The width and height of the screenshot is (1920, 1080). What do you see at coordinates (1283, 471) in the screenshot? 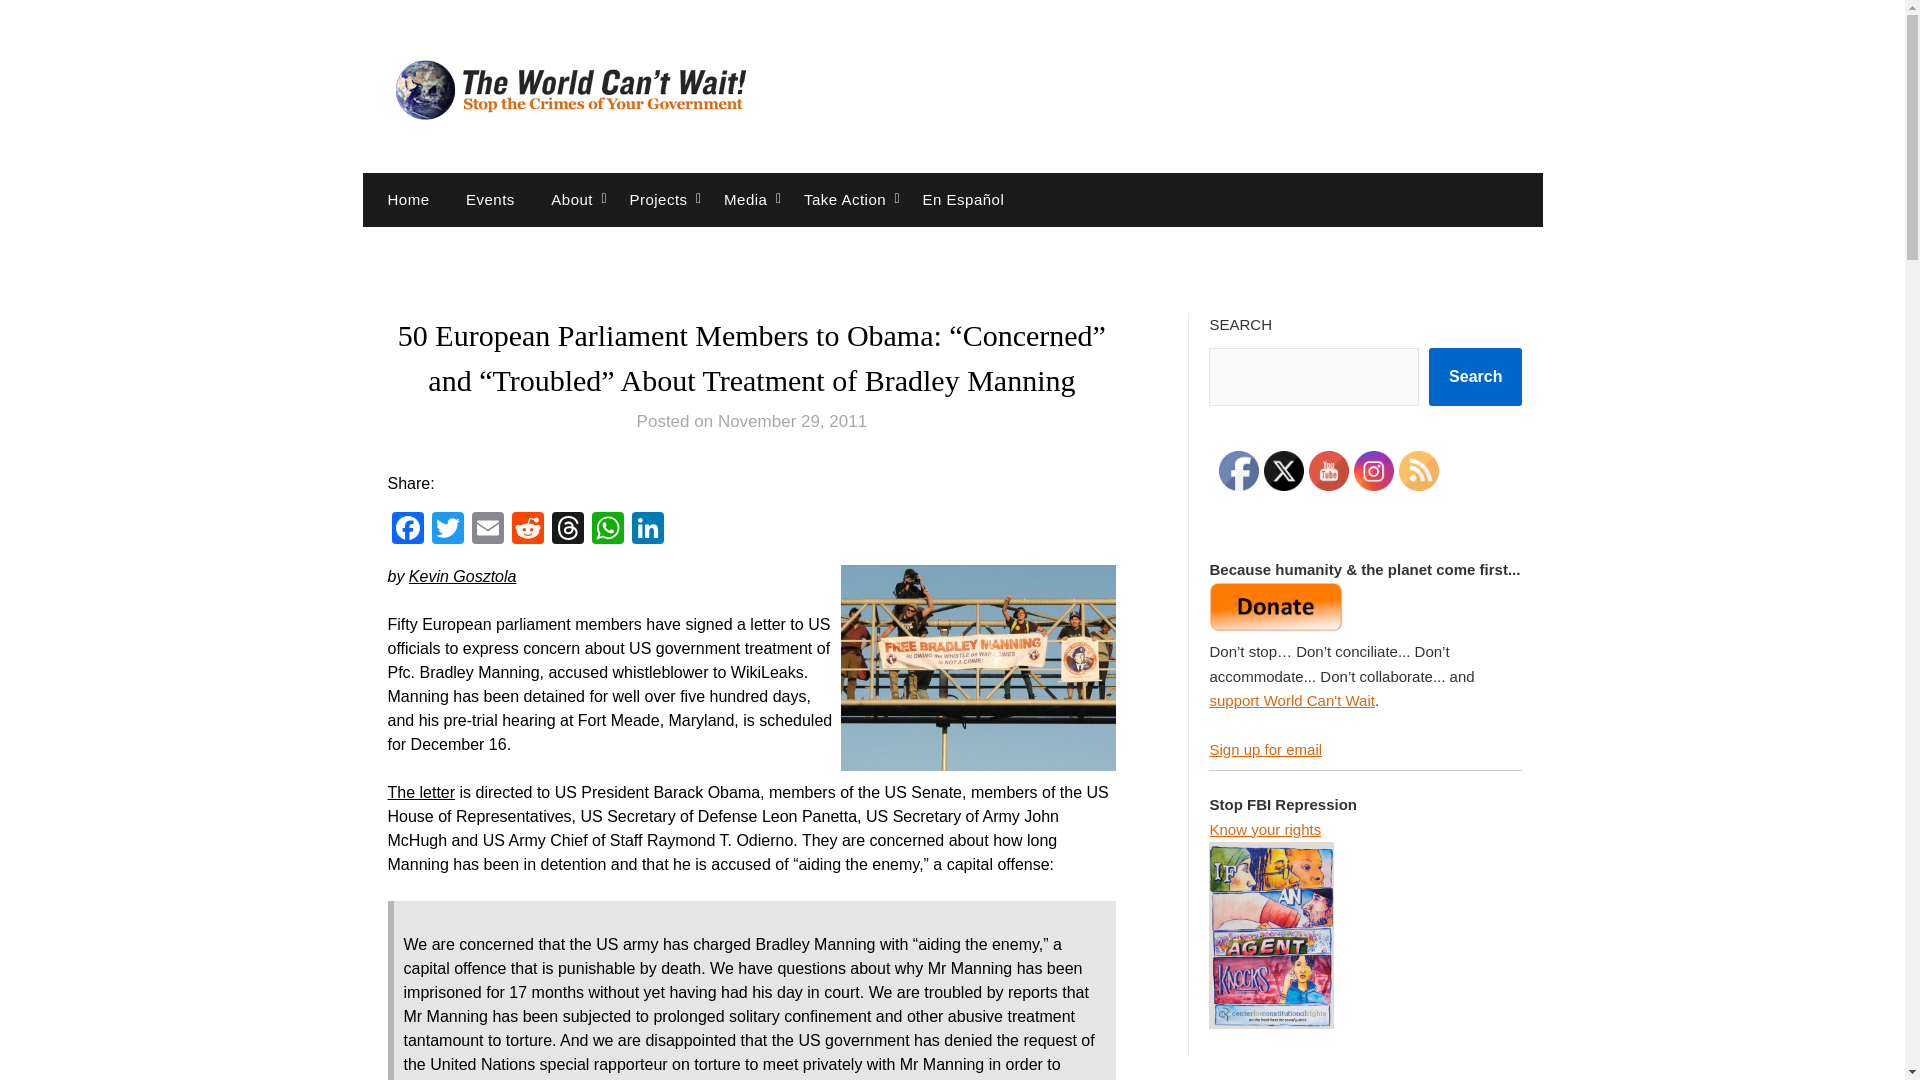
I see `Twitter` at bounding box center [1283, 471].